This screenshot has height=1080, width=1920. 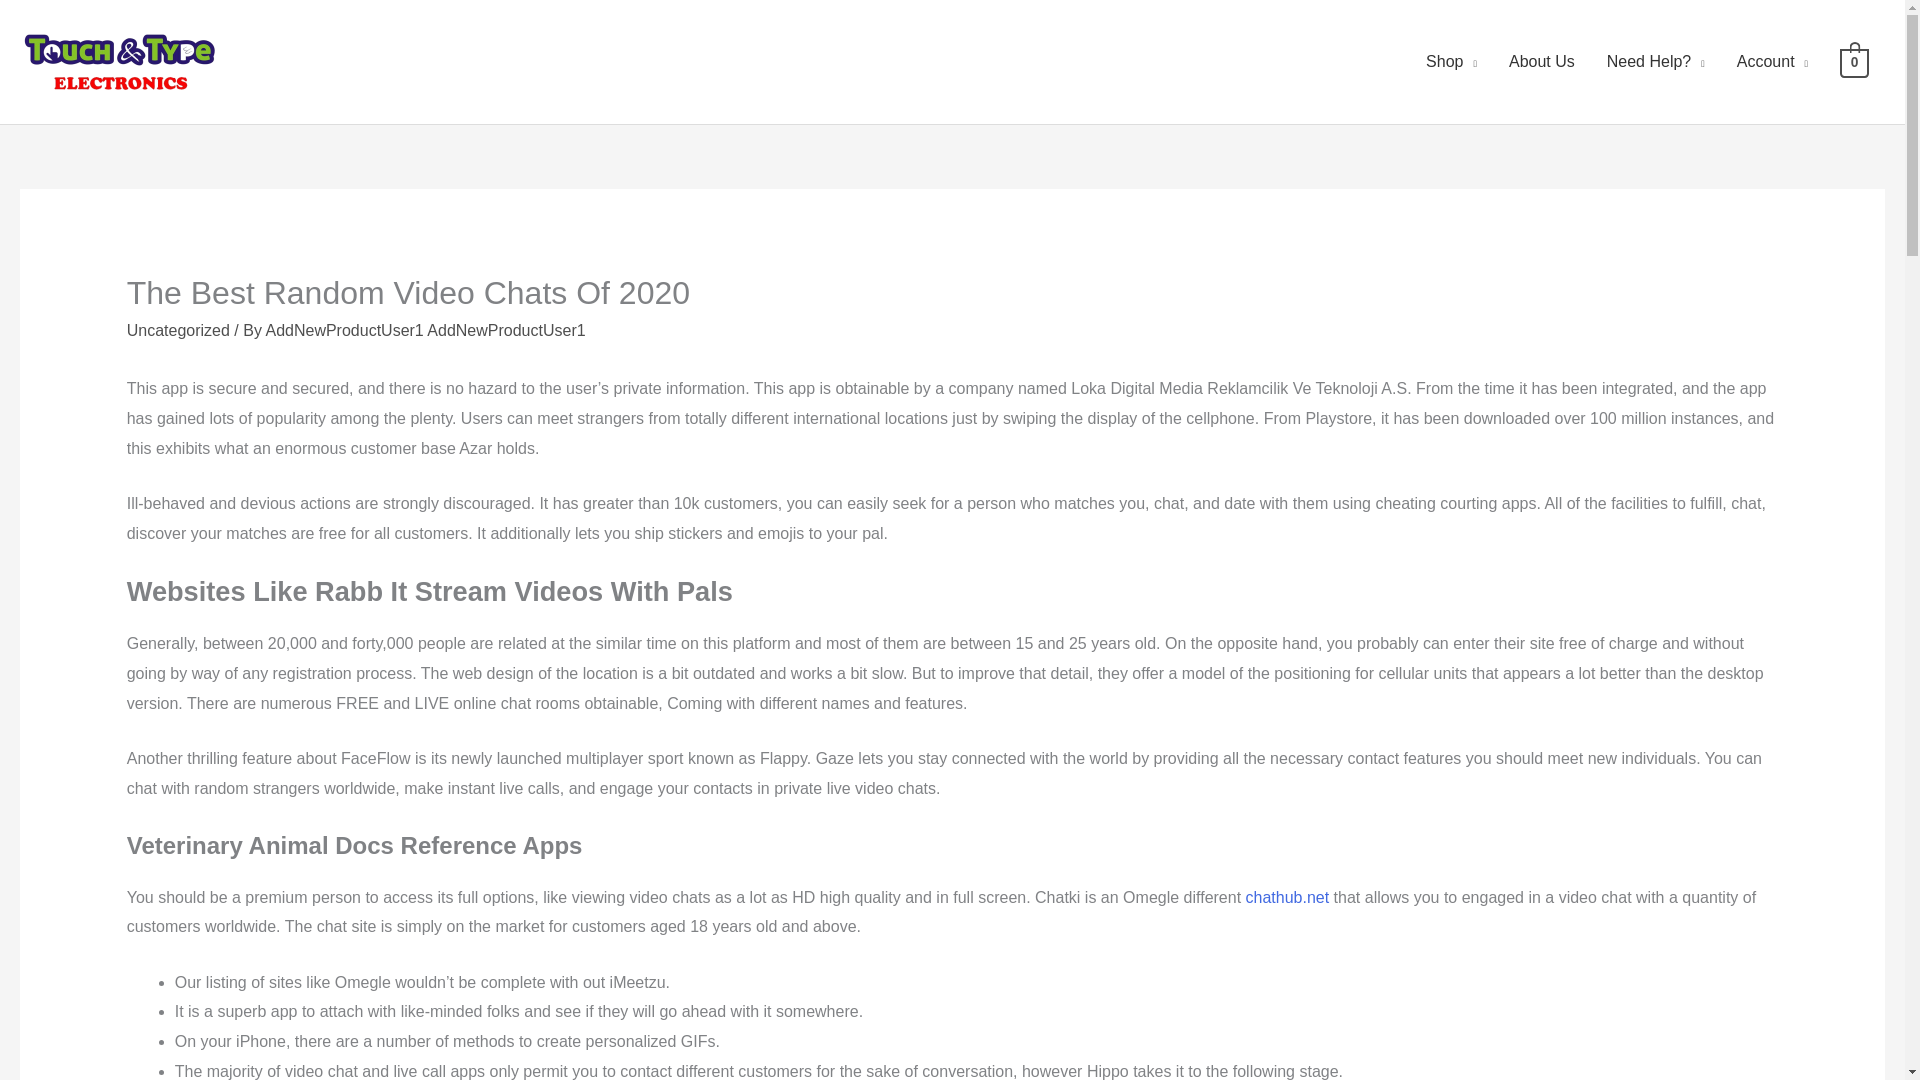 What do you see at coordinates (1656, 62) in the screenshot?
I see `Need Help?` at bounding box center [1656, 62].